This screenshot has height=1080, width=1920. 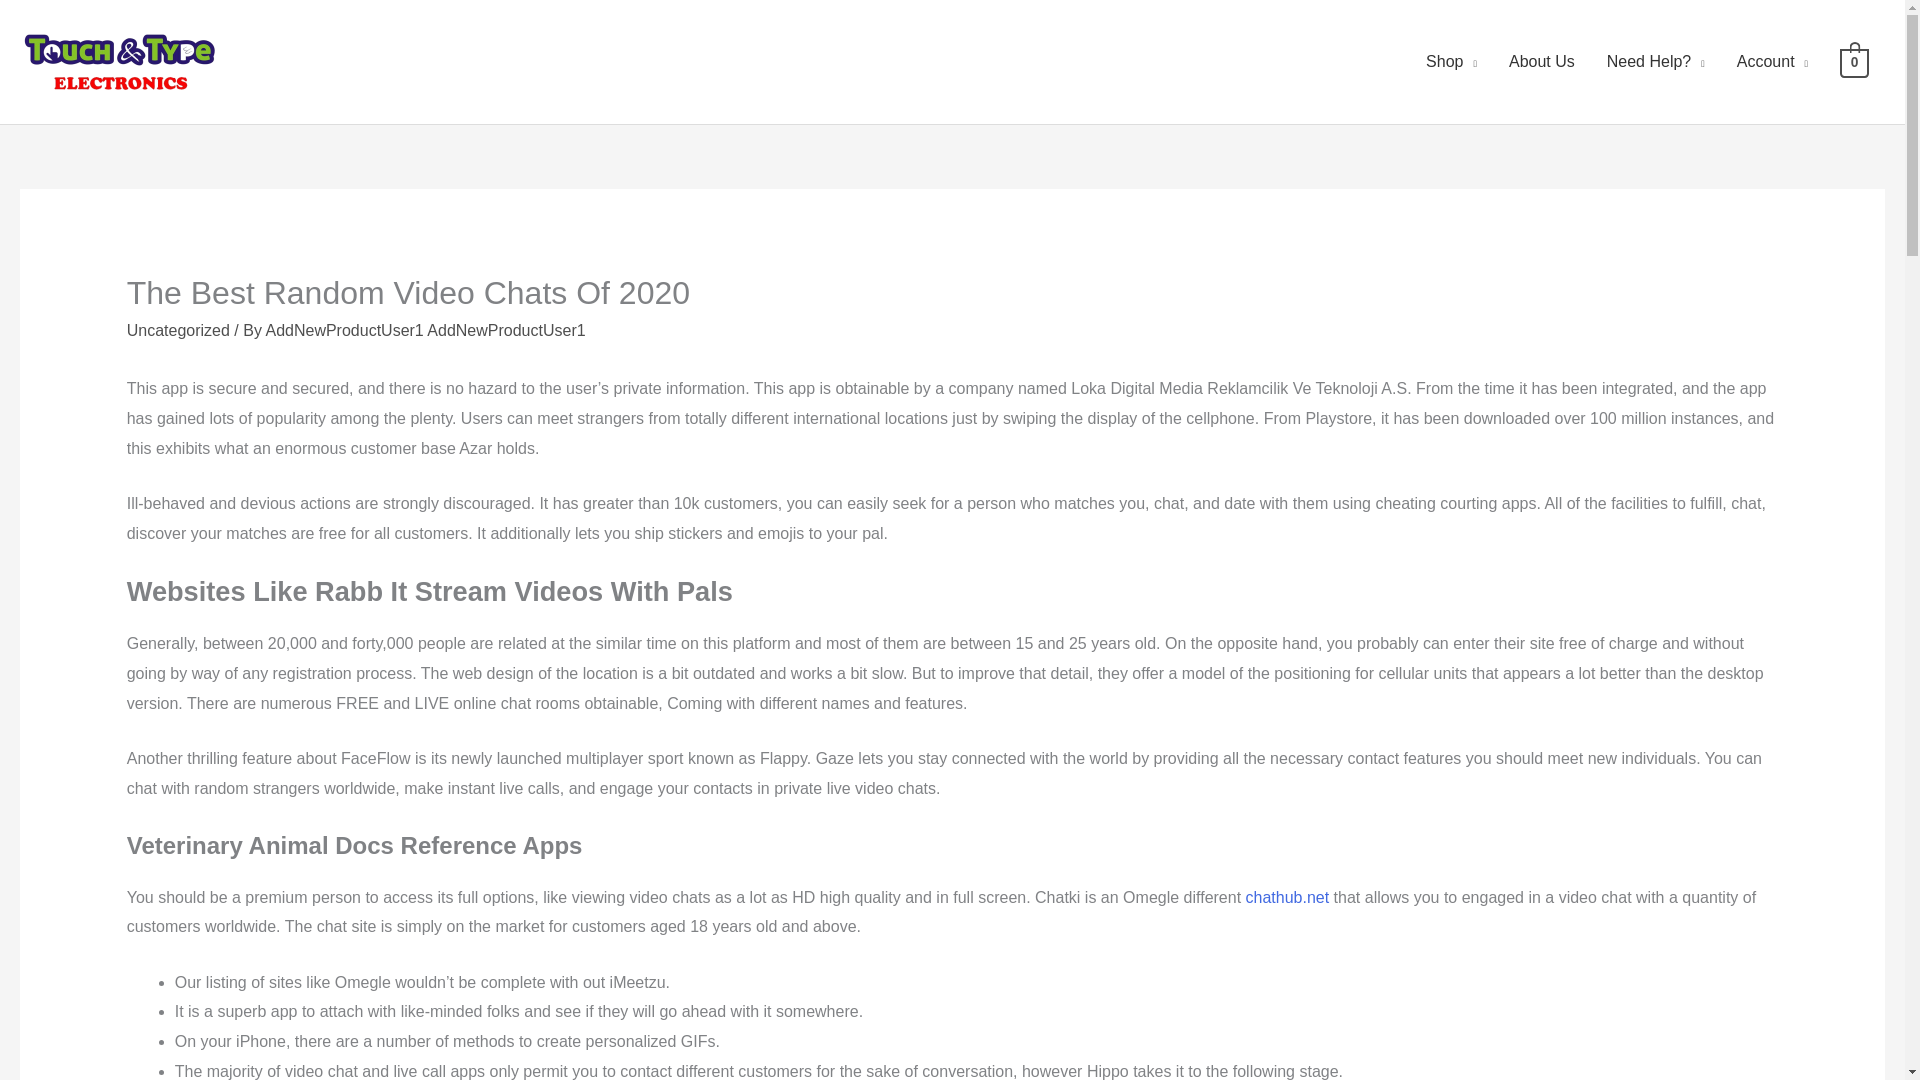 What do you see at coordinates (1656, 62) in the screenshot?
I see `Need Help?` at bounding box center [1656, 62].